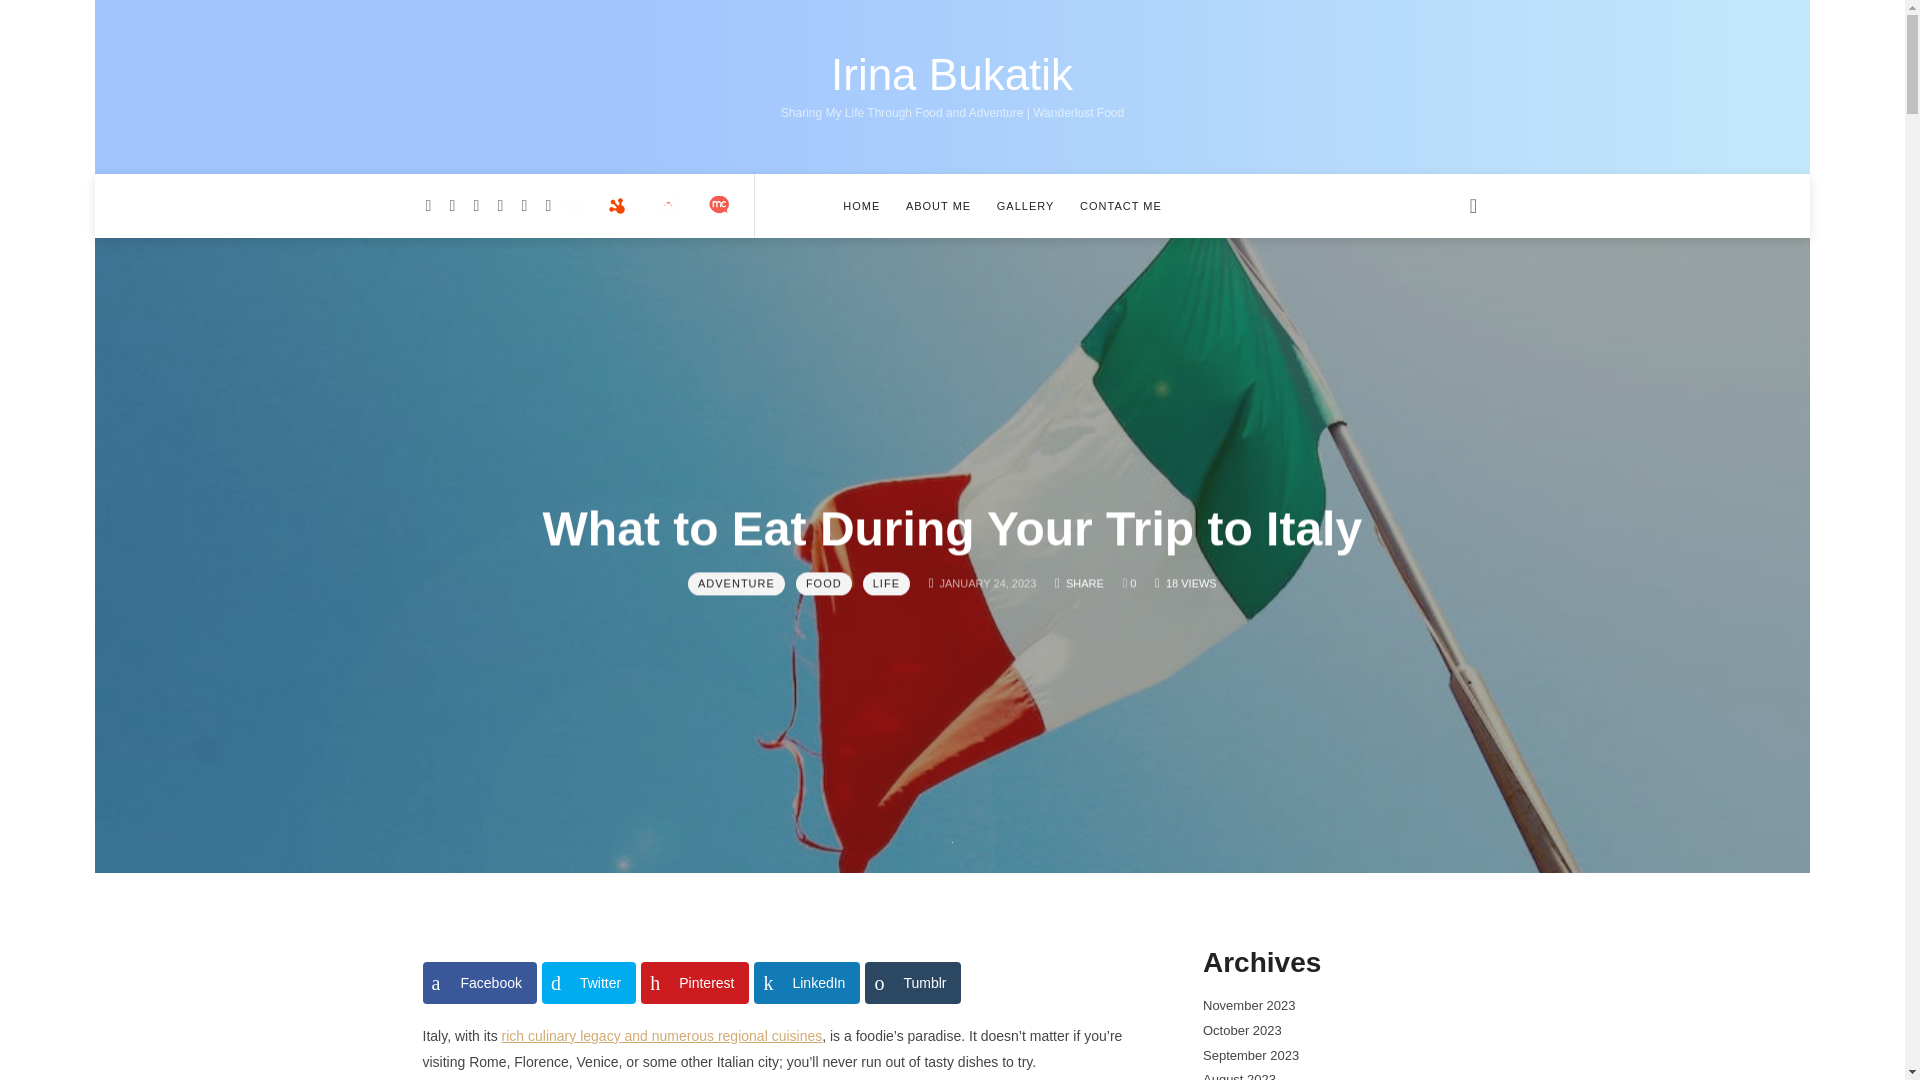 The width and height of the screenshot is (1920, 1080). What do you see at coordinates (1026, 205) in the screenshot?
I see `Share on Pinterest` at bounding box center [1026, 205].